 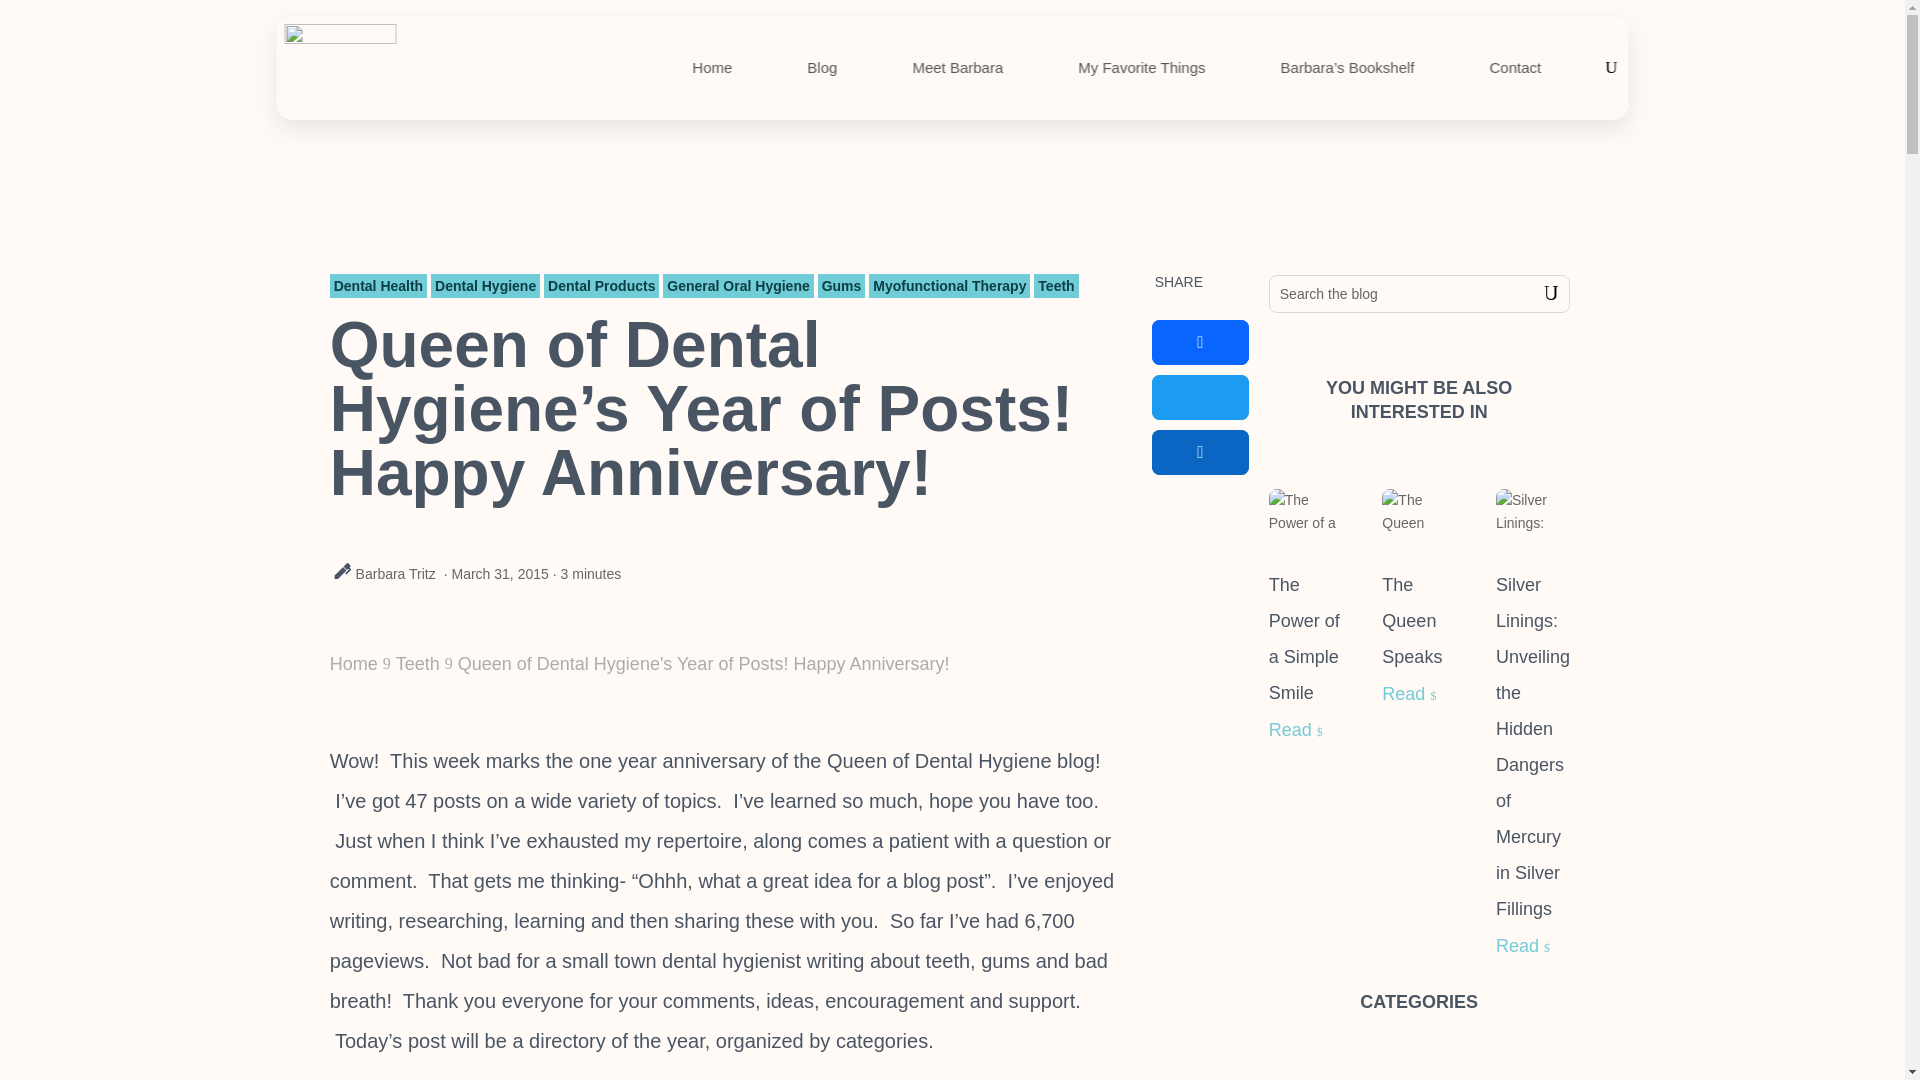 What do you see at coordinates (1056, 286) in the screenshot?
I see `Teeth` at bounding box center [1056, 286].